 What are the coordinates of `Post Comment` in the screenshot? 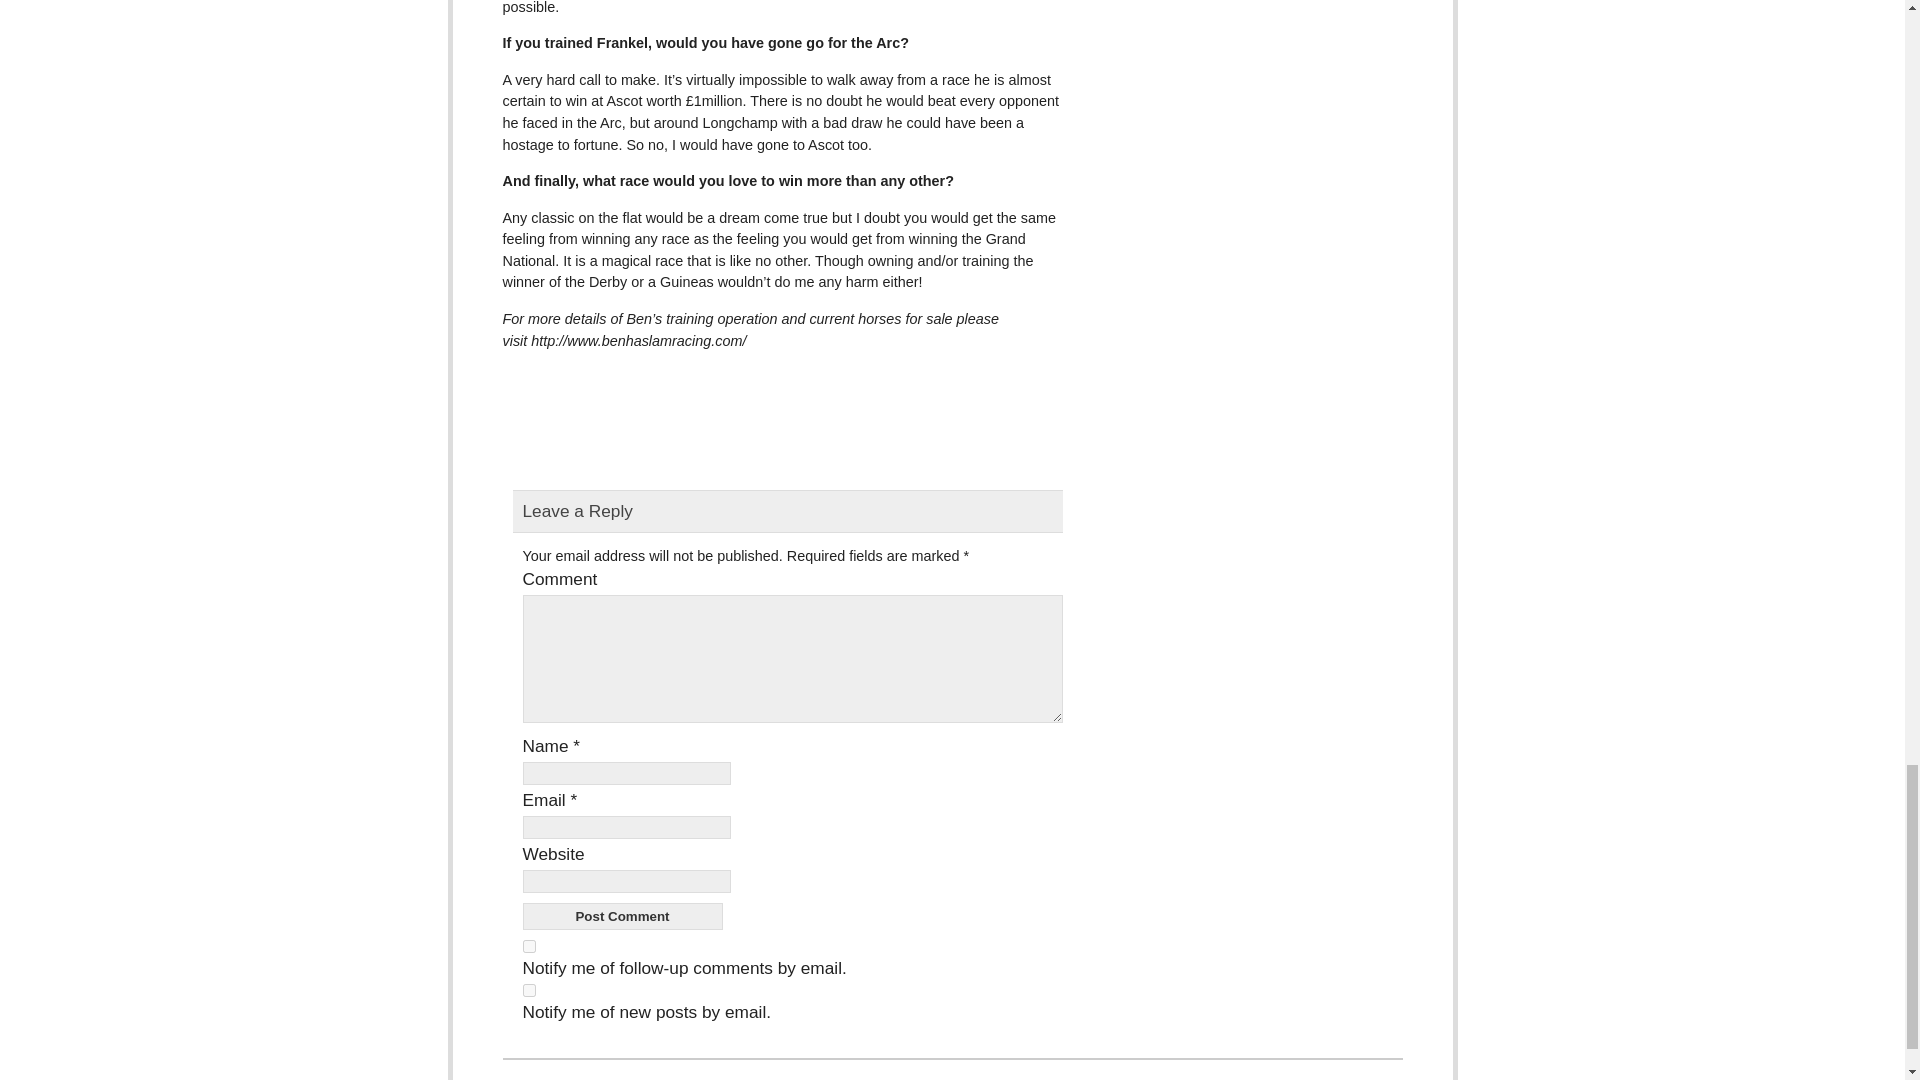 It's located at (622, 916).